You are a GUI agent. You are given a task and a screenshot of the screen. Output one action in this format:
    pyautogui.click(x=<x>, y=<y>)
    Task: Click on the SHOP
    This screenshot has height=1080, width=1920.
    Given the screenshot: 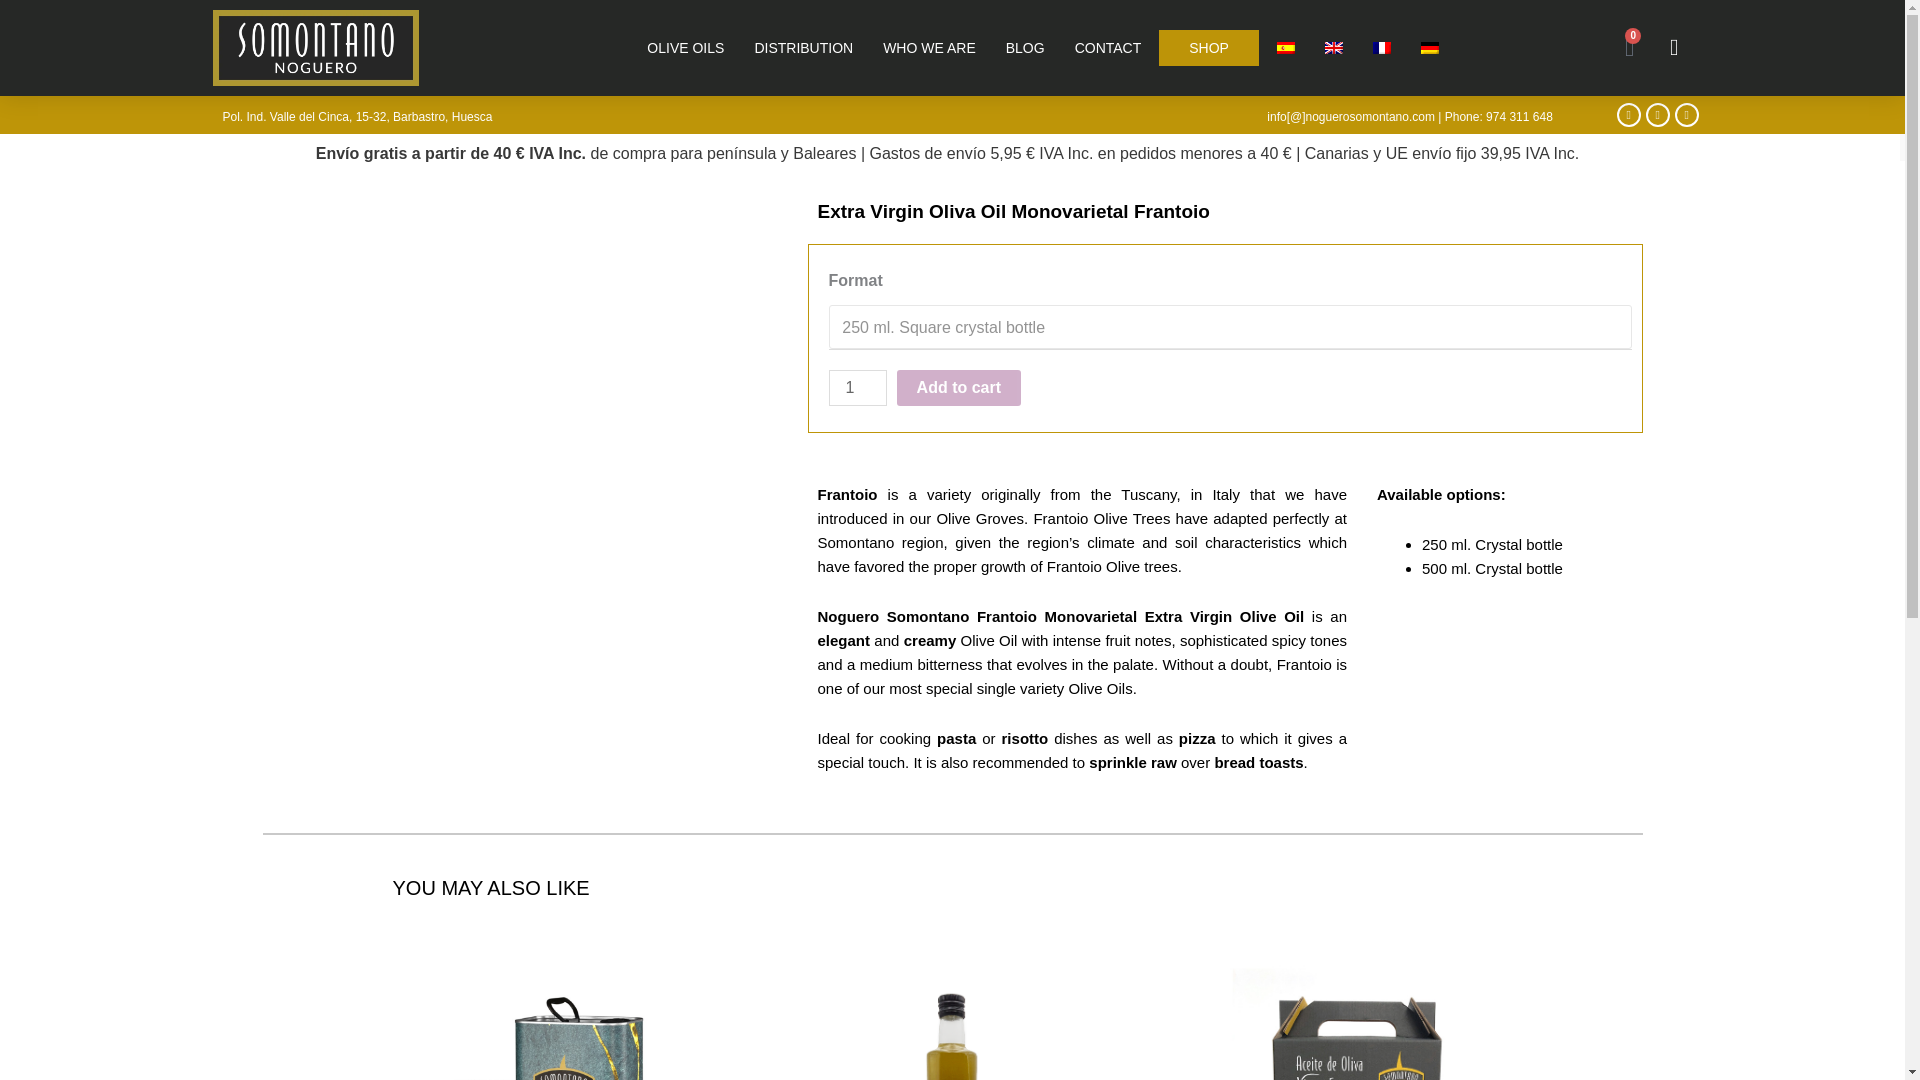 What is the action you would take?
    pyautogui.click(x=1209, y=48)
    